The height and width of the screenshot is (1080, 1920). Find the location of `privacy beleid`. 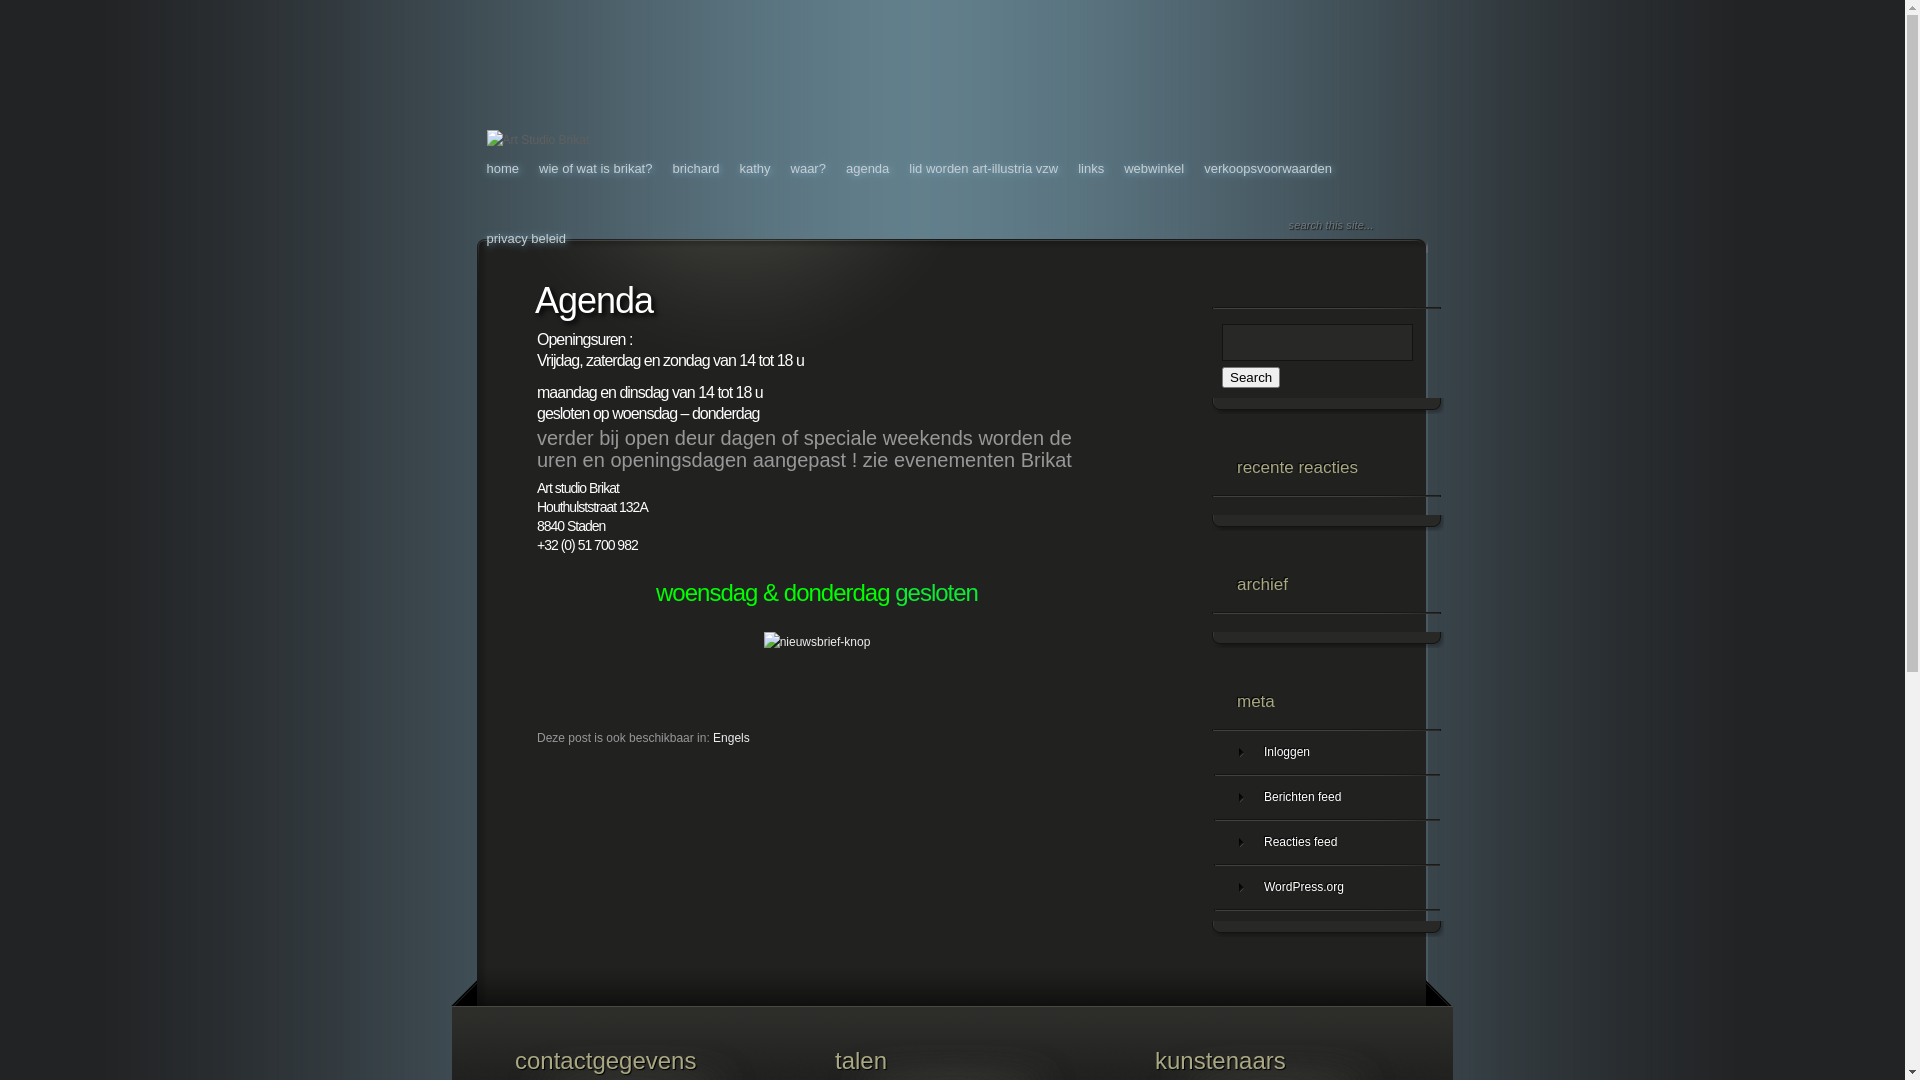

privacy beleid is located at coordinates (526, 238).